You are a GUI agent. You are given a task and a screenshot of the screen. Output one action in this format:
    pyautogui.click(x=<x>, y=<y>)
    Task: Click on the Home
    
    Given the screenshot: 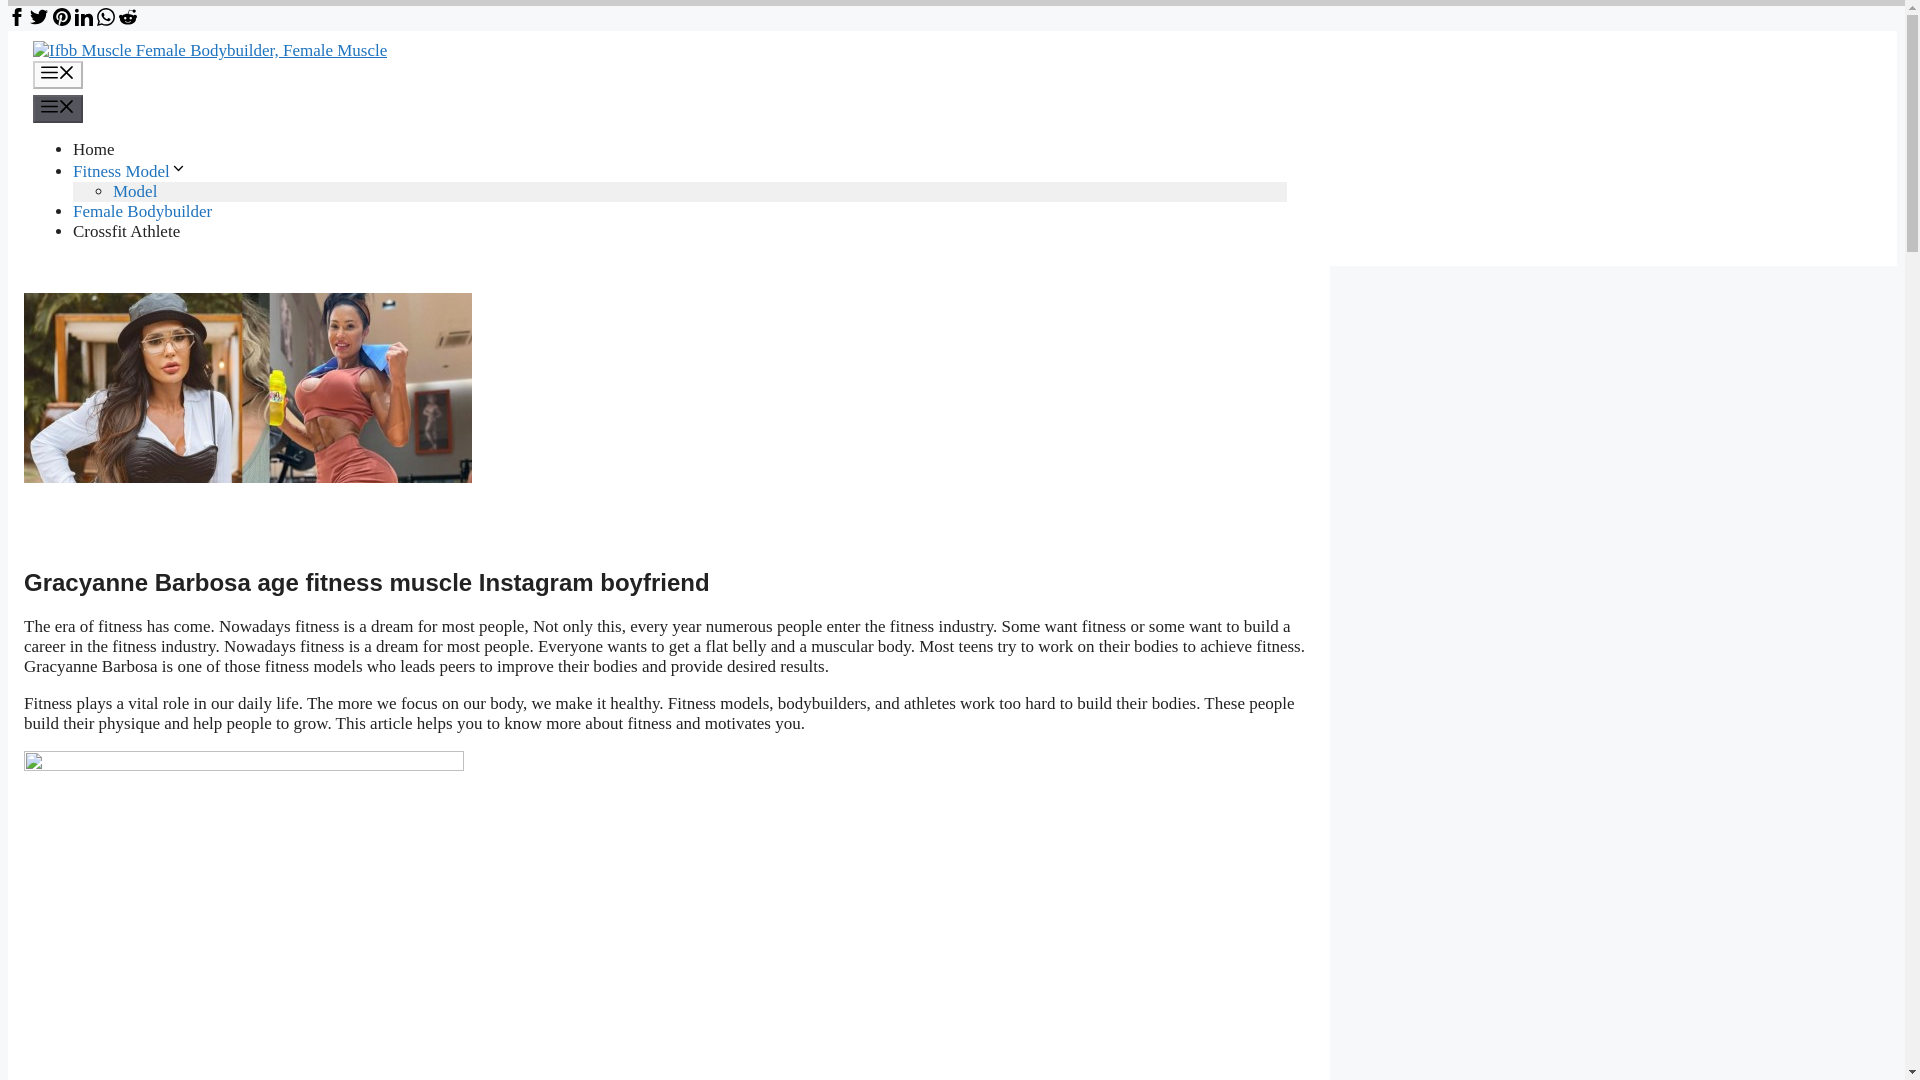 What is the action you would take?
    pyautogui.click(x=94, y=149)
    